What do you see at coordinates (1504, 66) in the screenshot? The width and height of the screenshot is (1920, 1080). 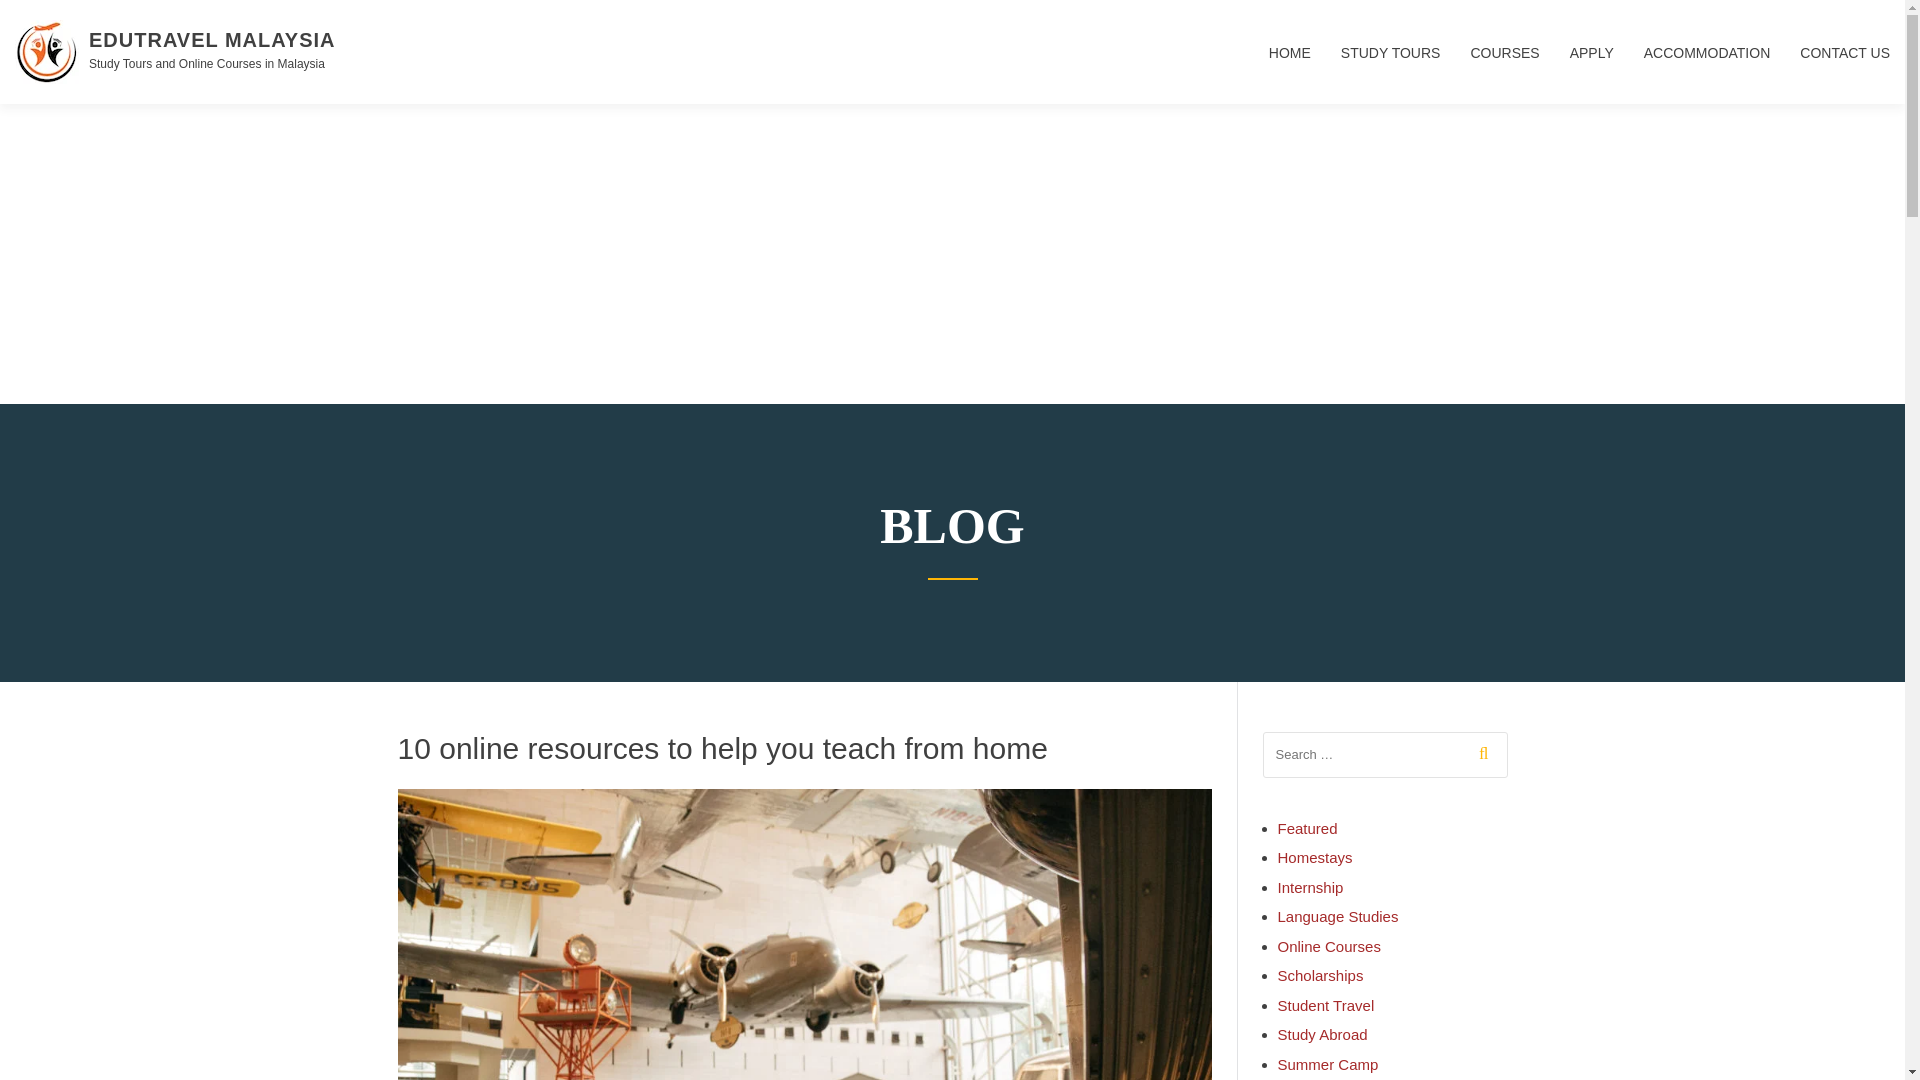 I see `COURSES` at bounding box center [1504, 66].